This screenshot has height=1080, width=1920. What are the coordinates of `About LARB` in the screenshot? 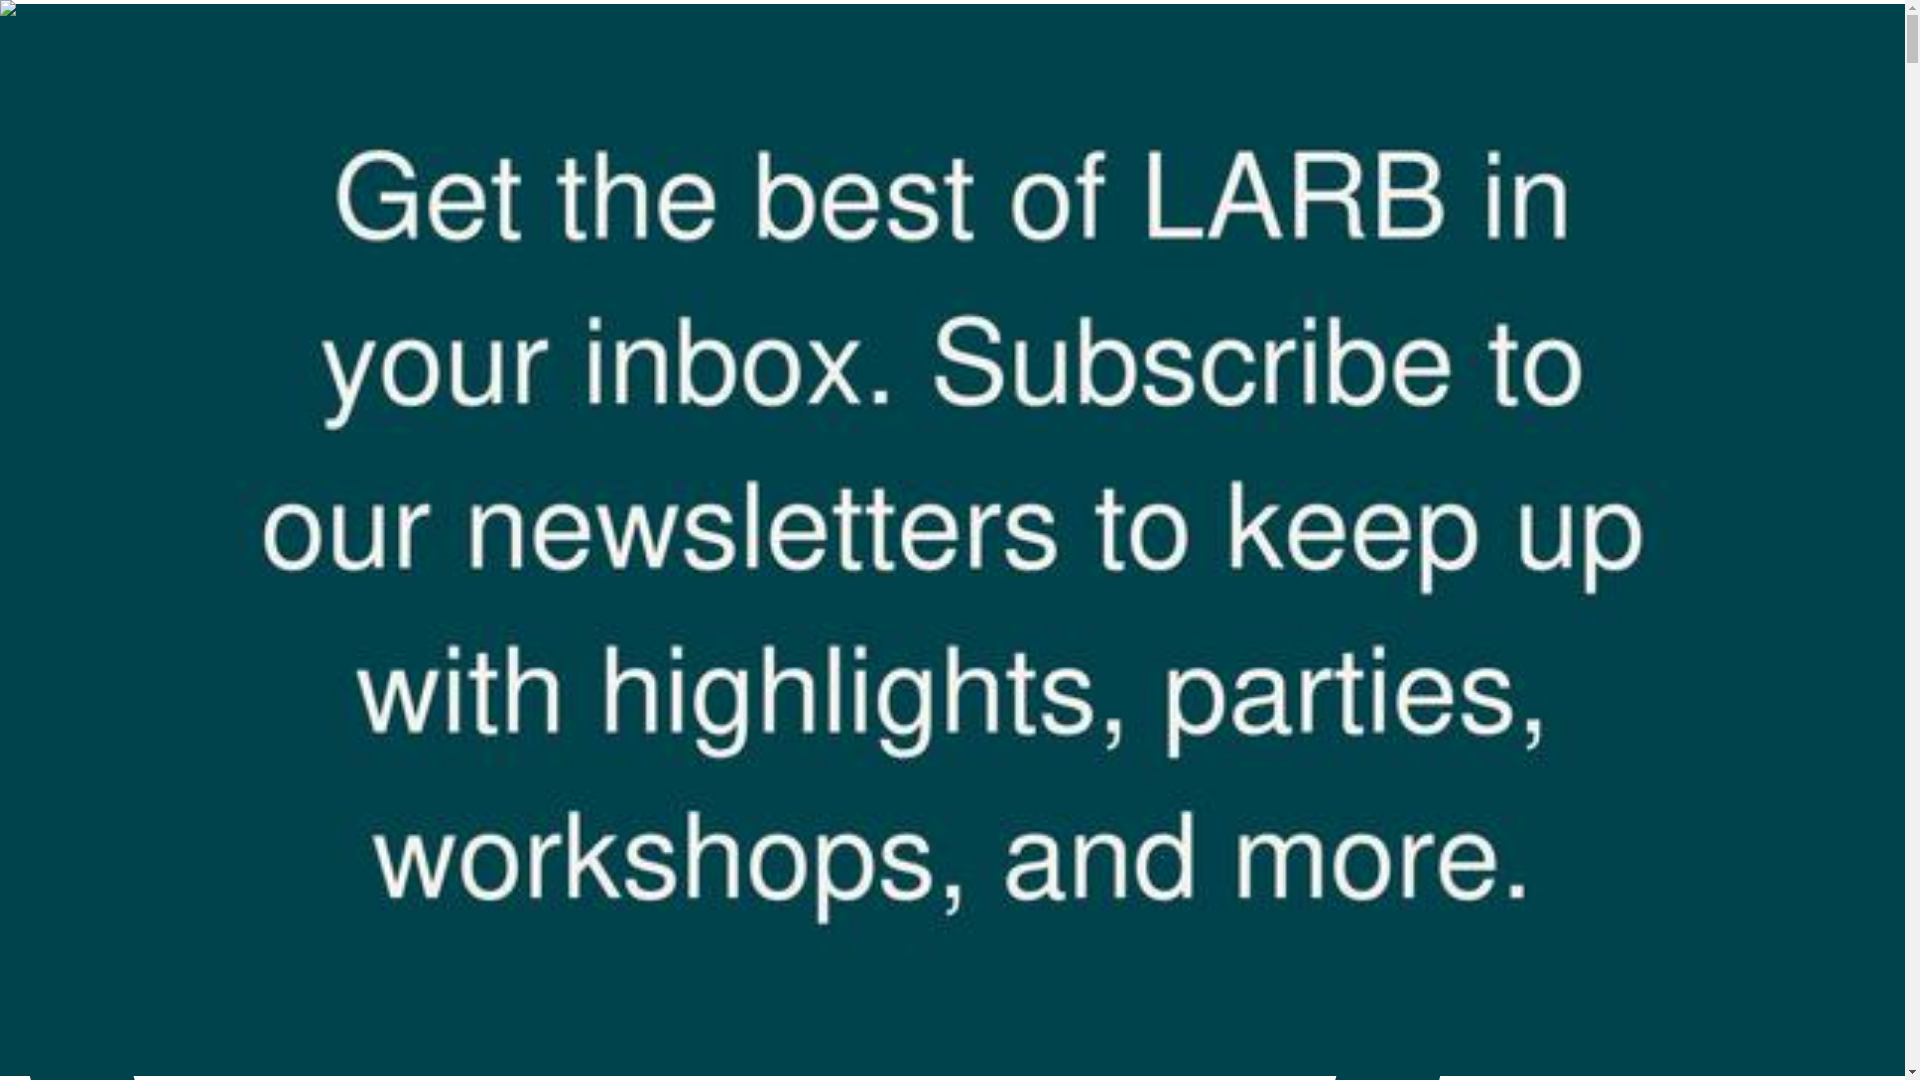 It's located at (91, 24).